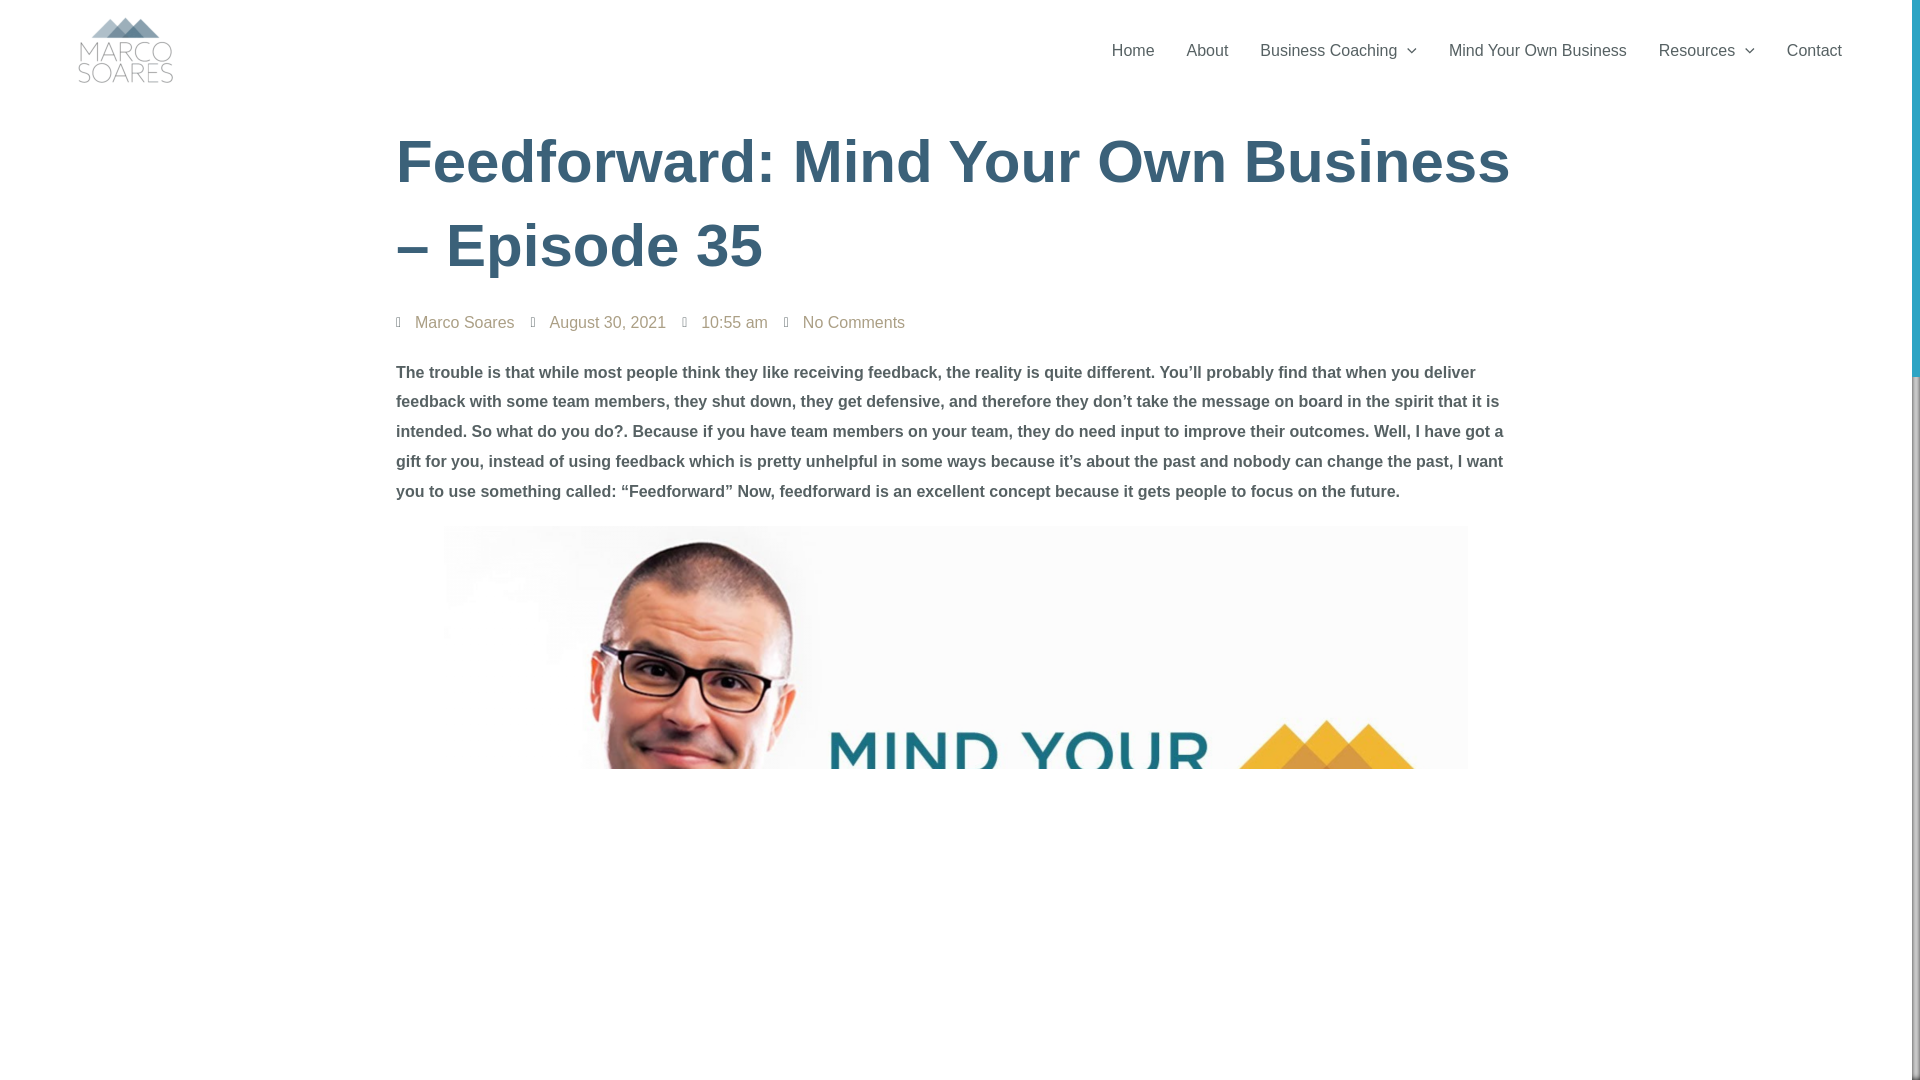  I want to click on Business Coaching, so click(1338, 50).